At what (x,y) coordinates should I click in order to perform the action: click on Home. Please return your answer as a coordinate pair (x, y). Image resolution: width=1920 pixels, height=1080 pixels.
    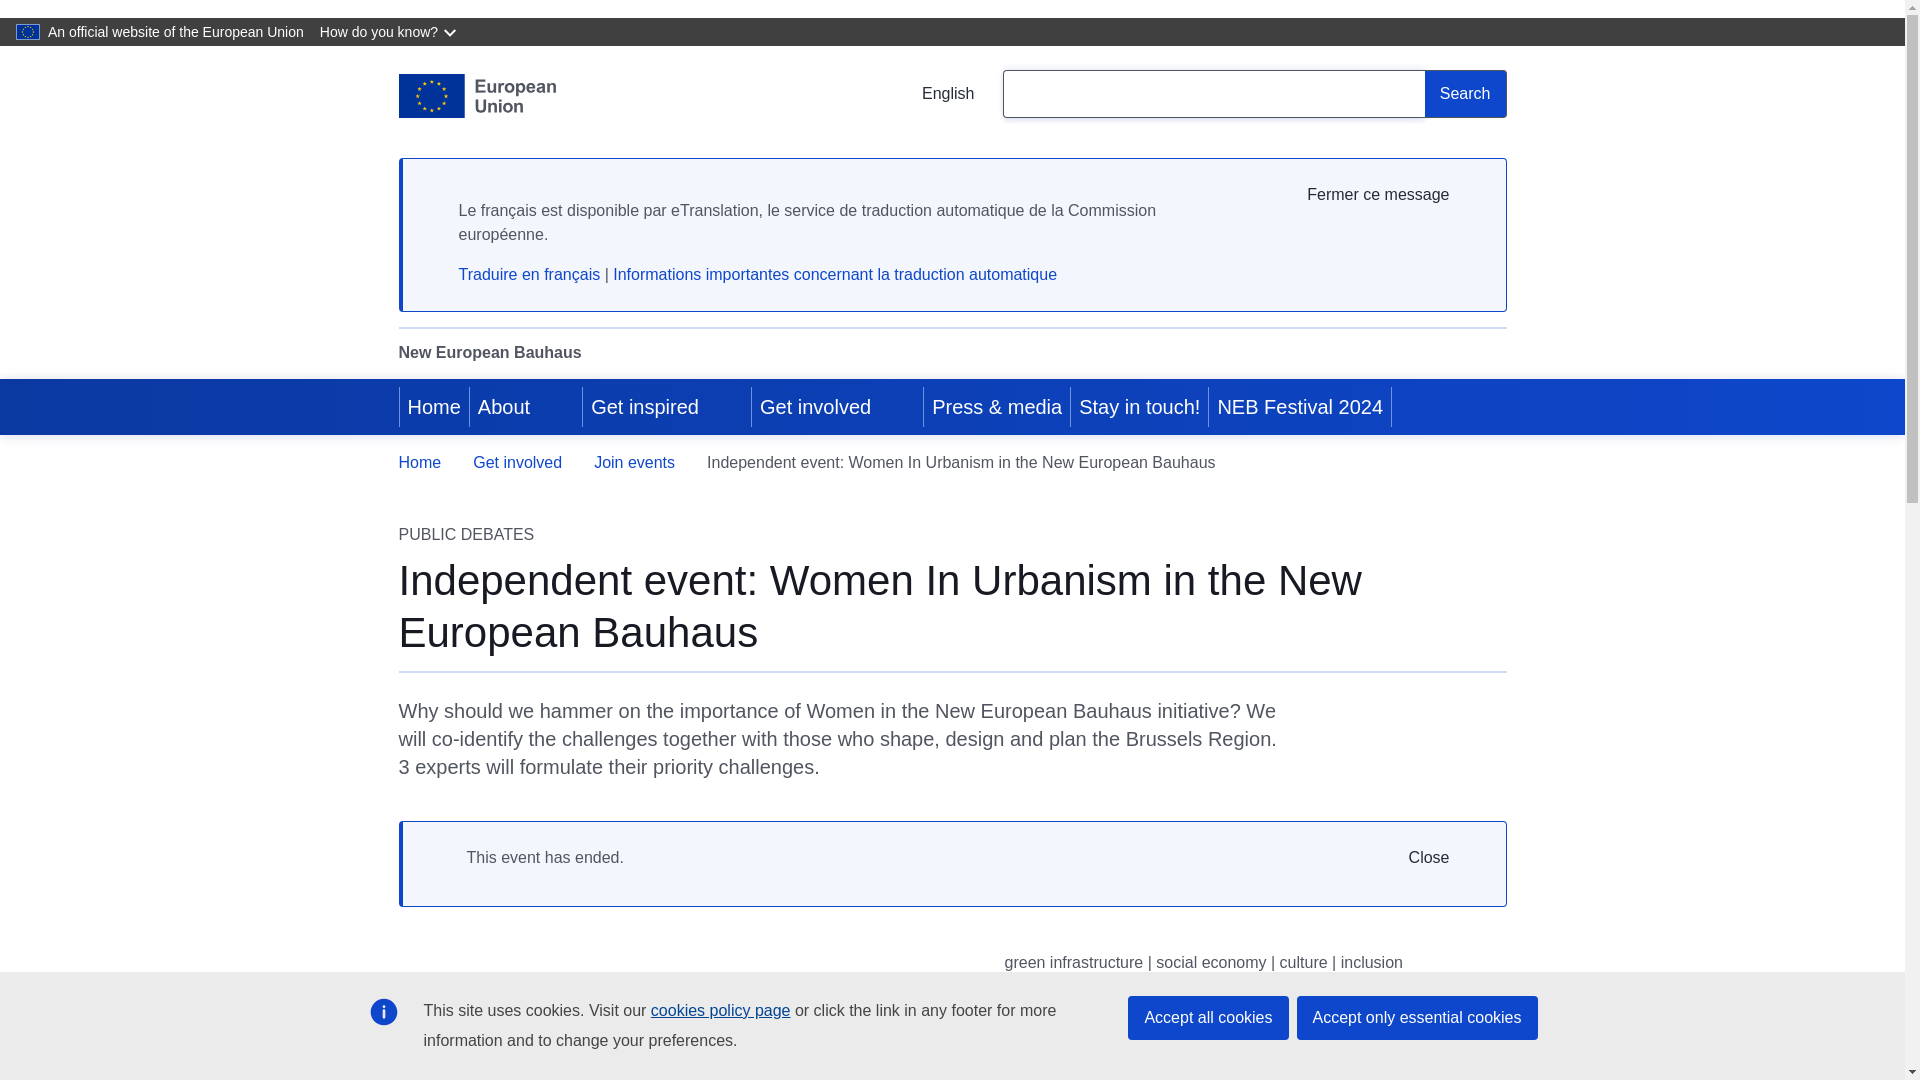
    Looking at the image, I should click on (434, 407).